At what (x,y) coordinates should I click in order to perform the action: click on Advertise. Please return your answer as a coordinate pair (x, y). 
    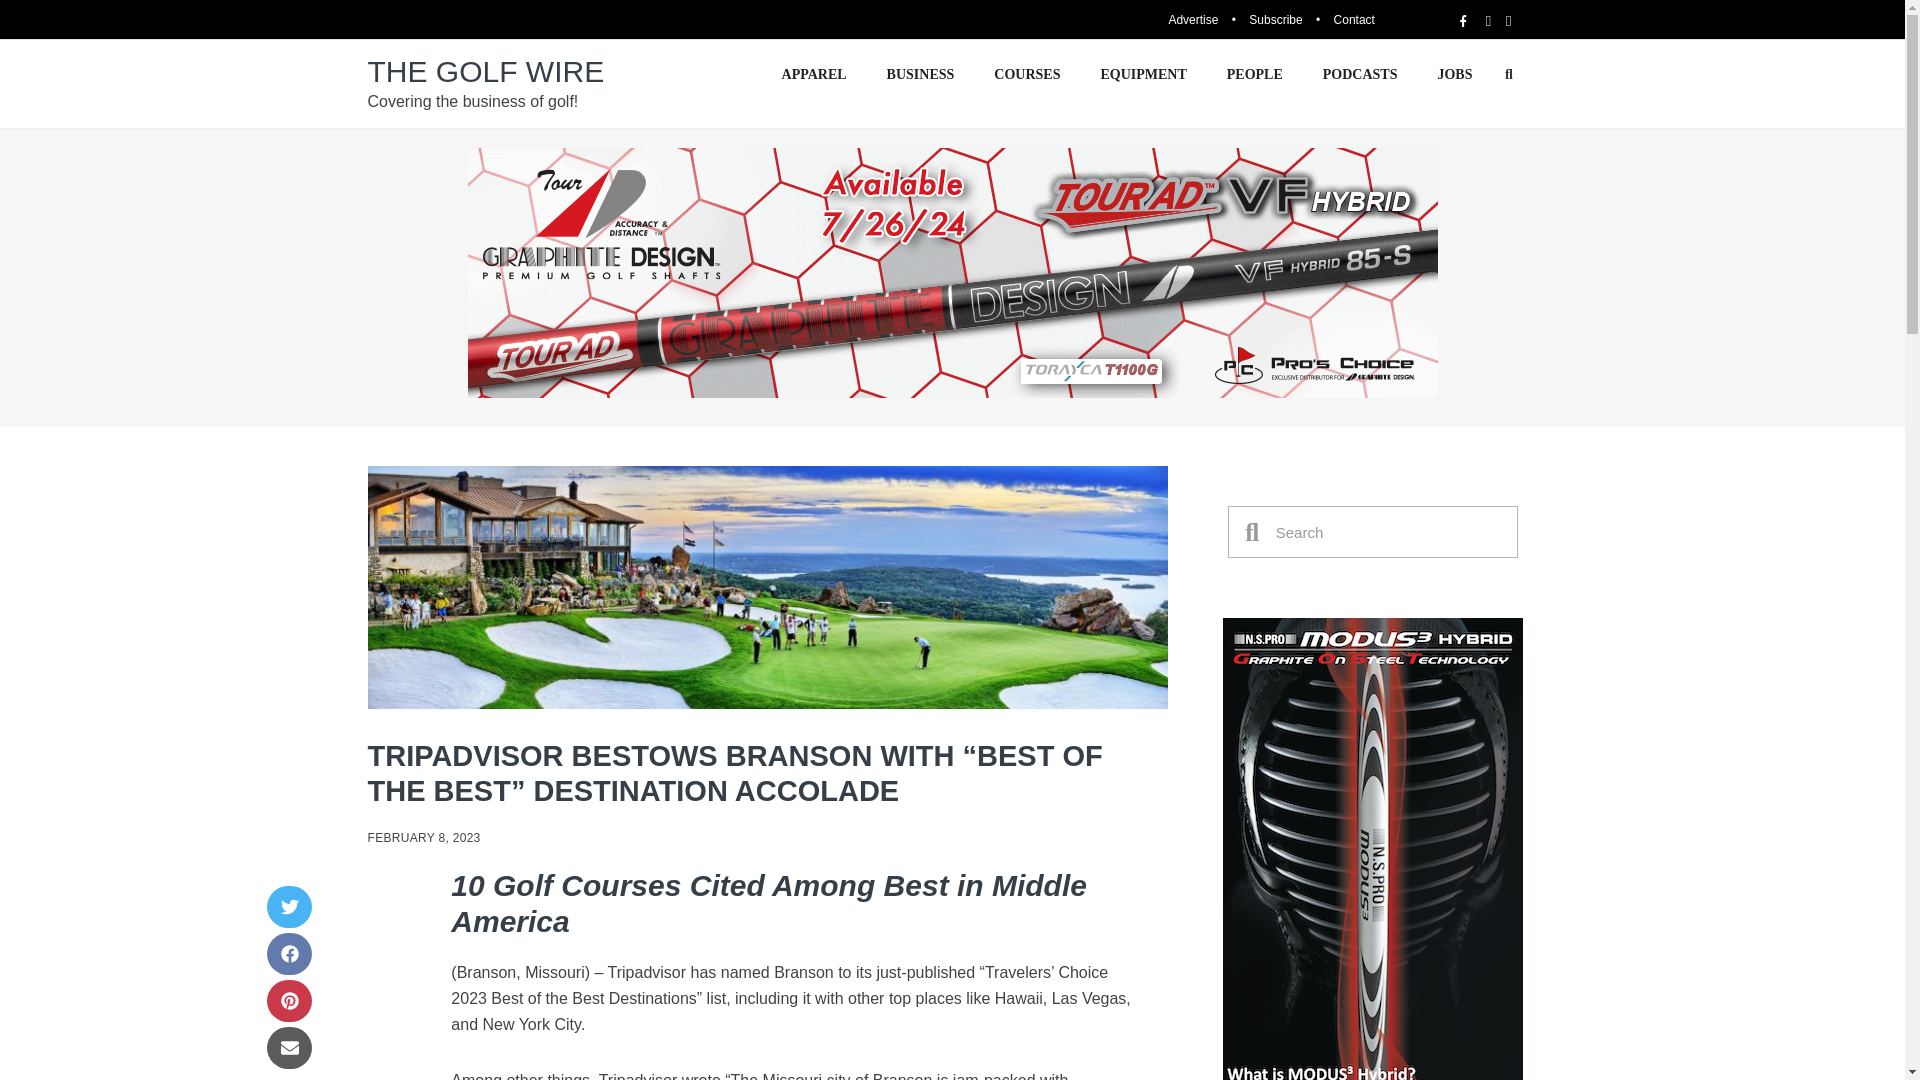
    Looking at the image, I should click on (1192, 20).